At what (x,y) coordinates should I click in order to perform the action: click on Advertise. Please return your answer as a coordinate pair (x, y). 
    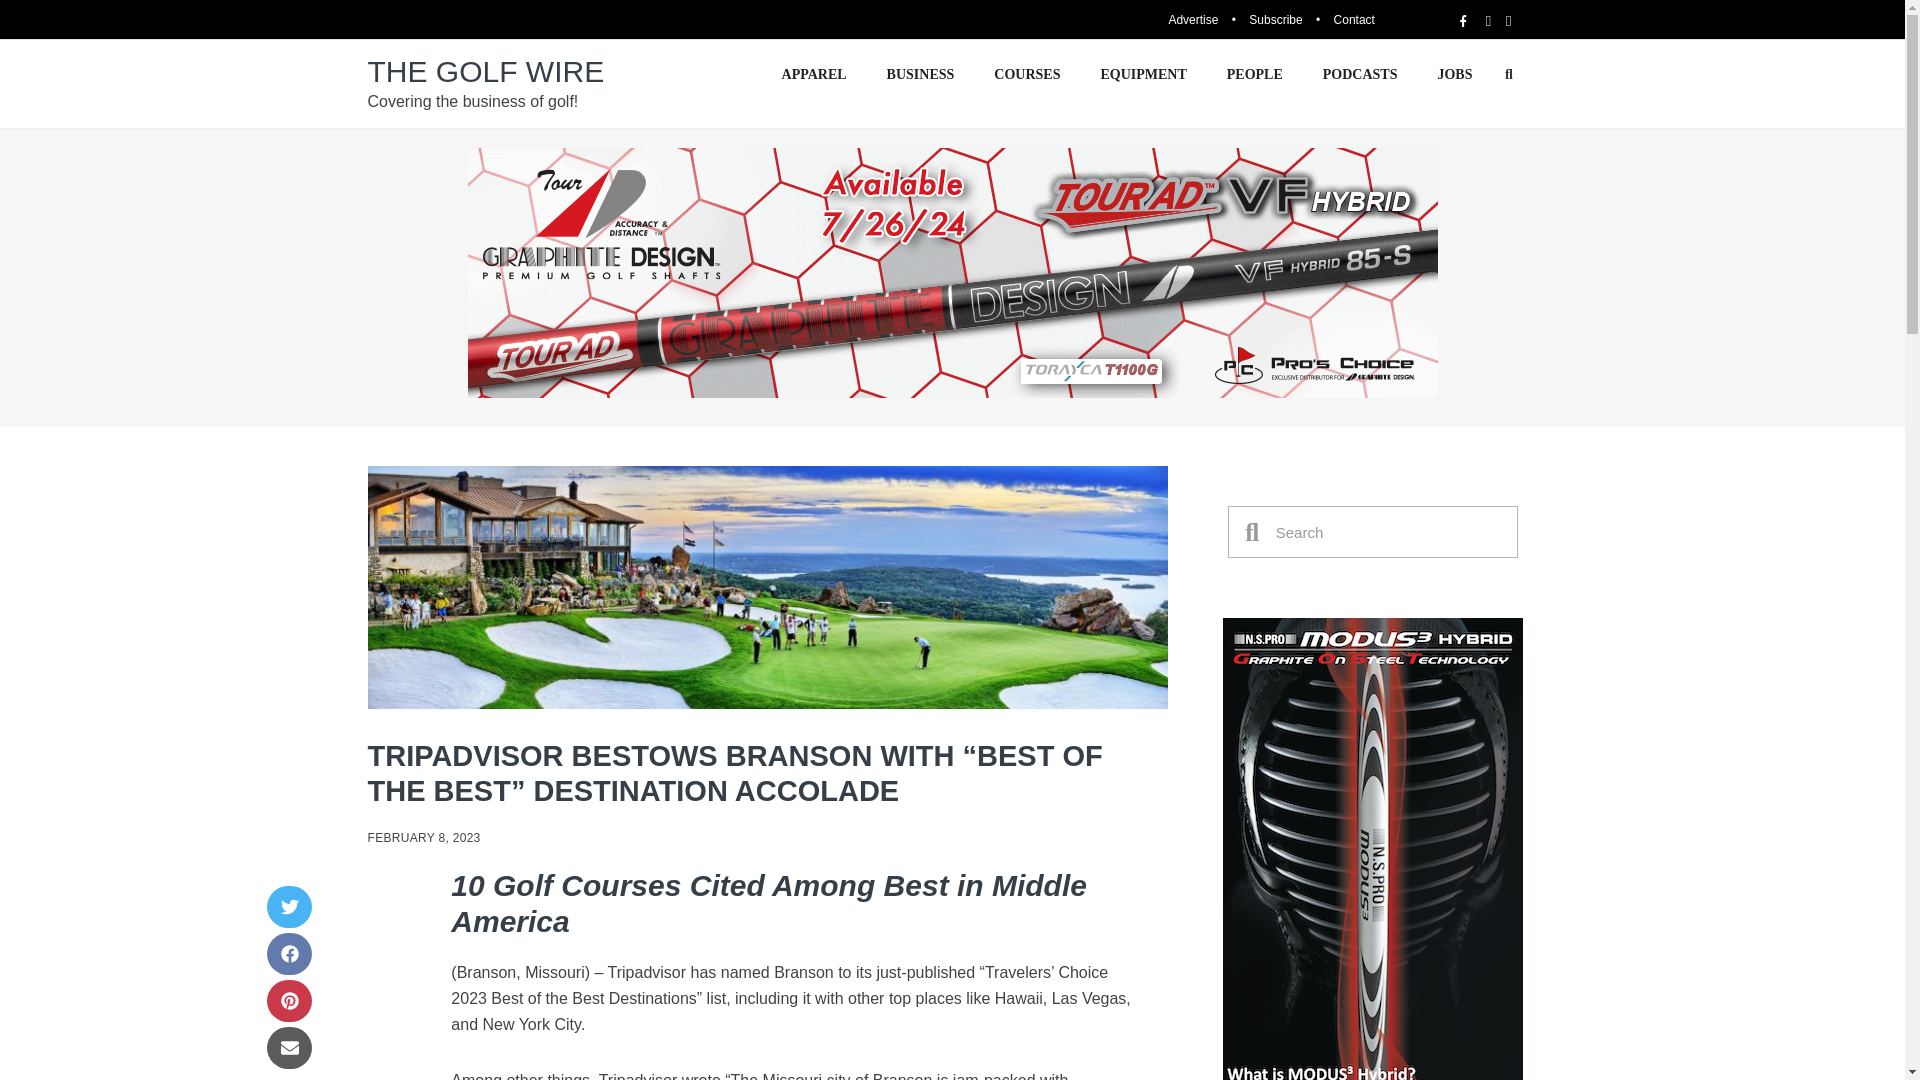
    Looking at the image, I should click on (1192, 20).